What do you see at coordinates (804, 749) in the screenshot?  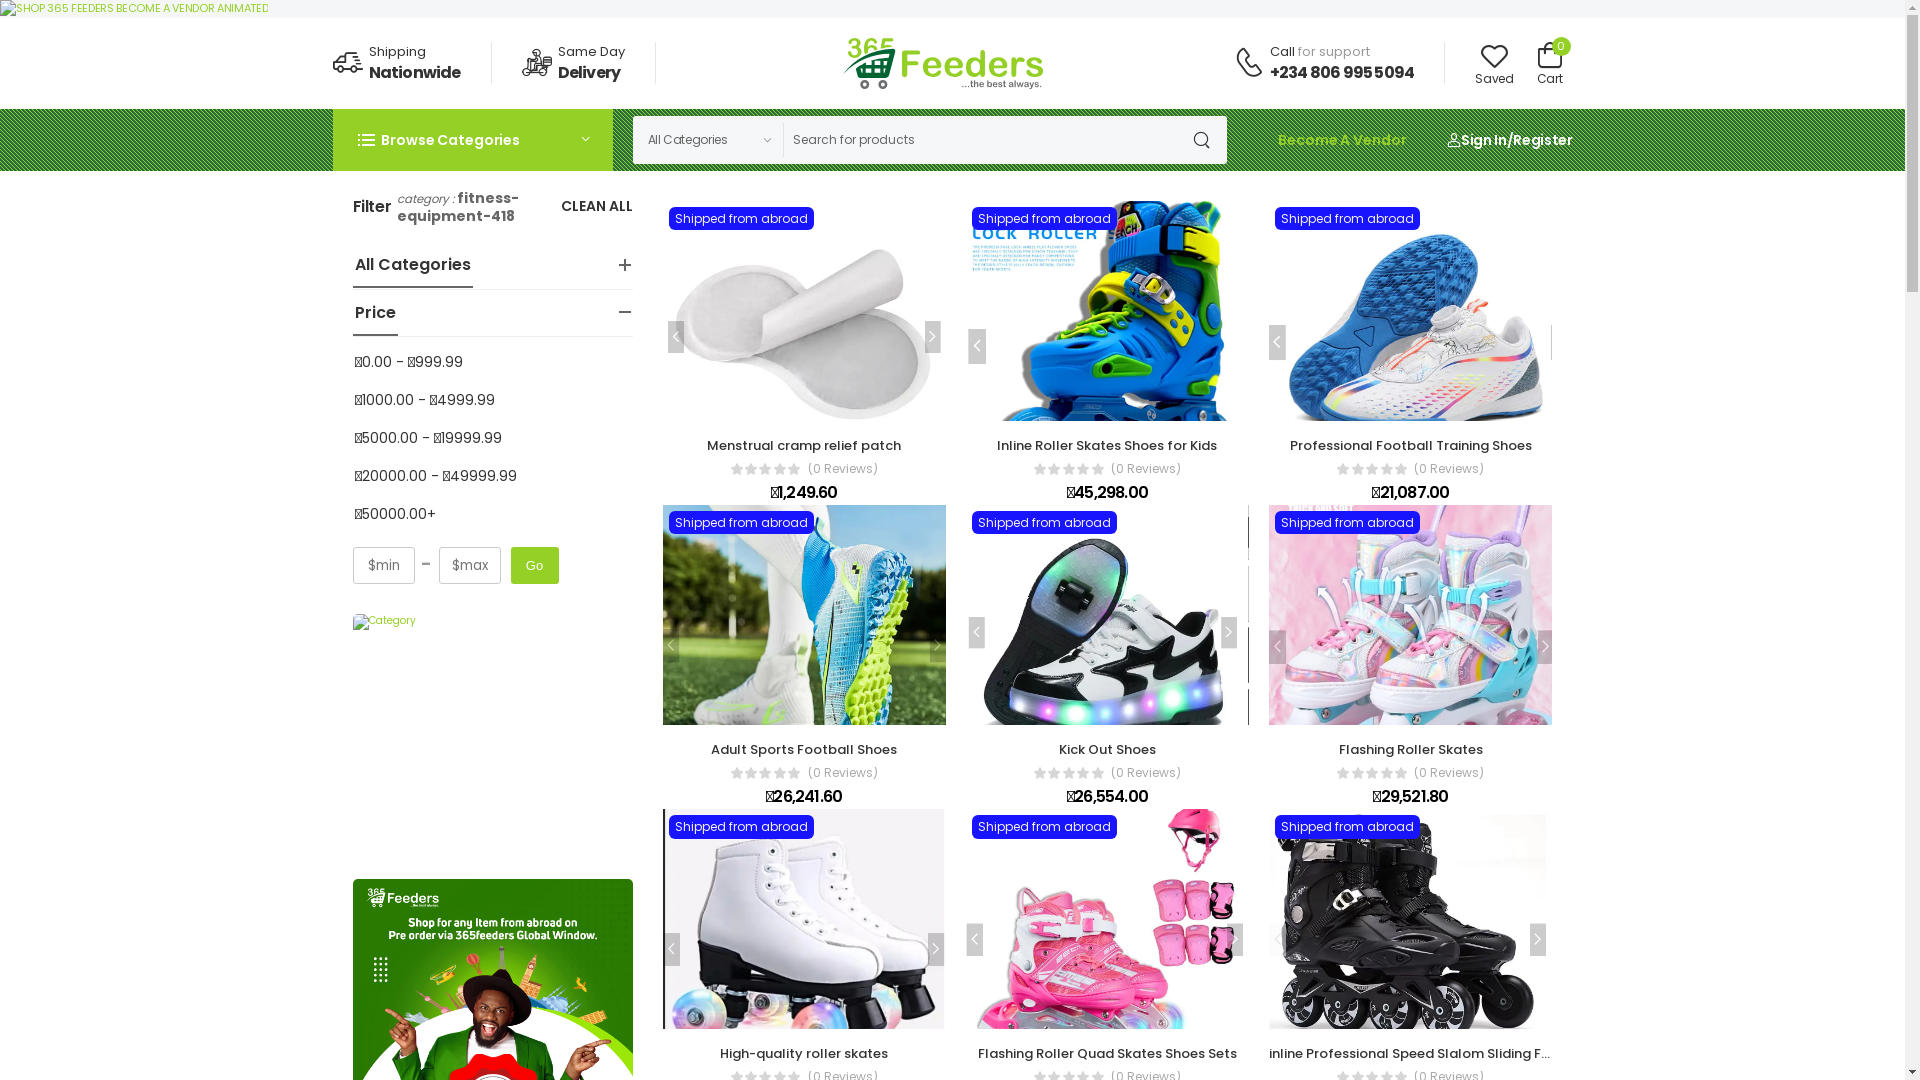 I see `Adult Sports Football Shoes` at bounding box center [804, 749].